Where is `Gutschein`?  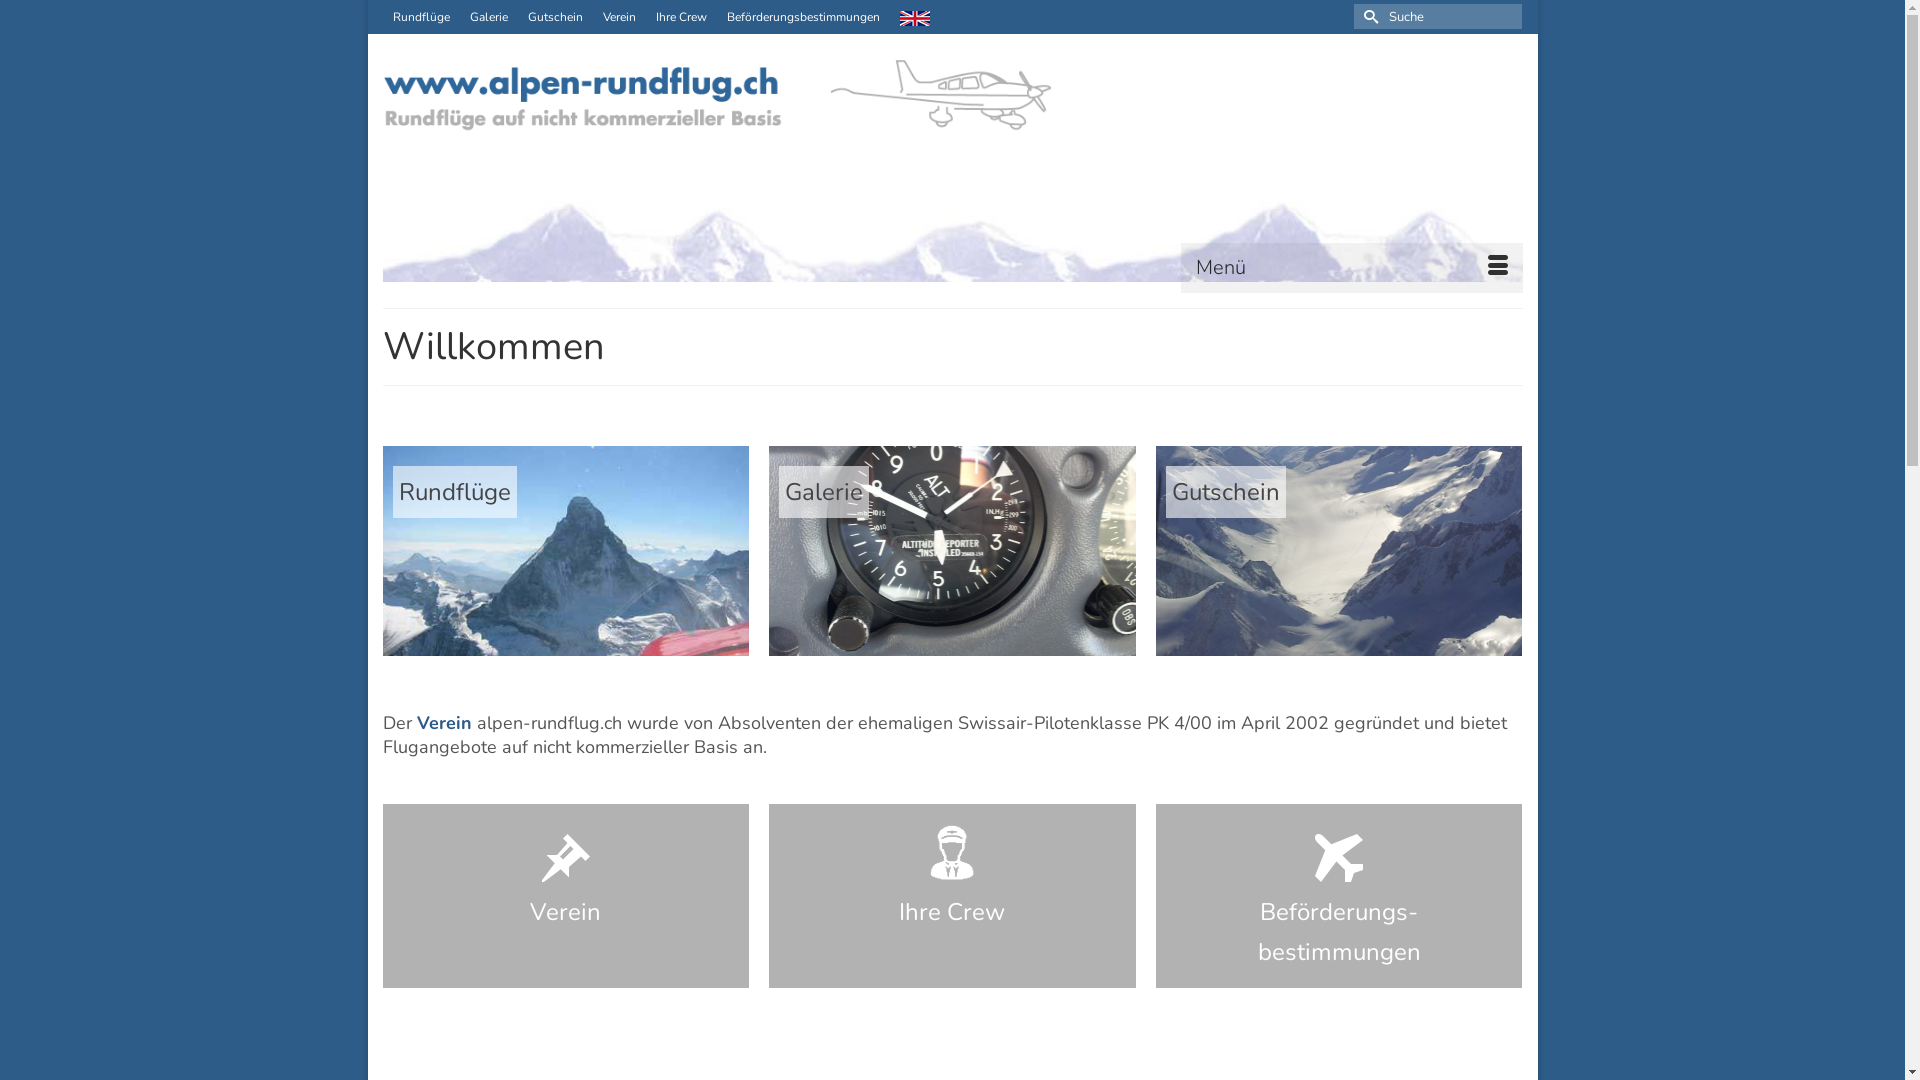
Gutschein is located at coordinates (1340, 551).